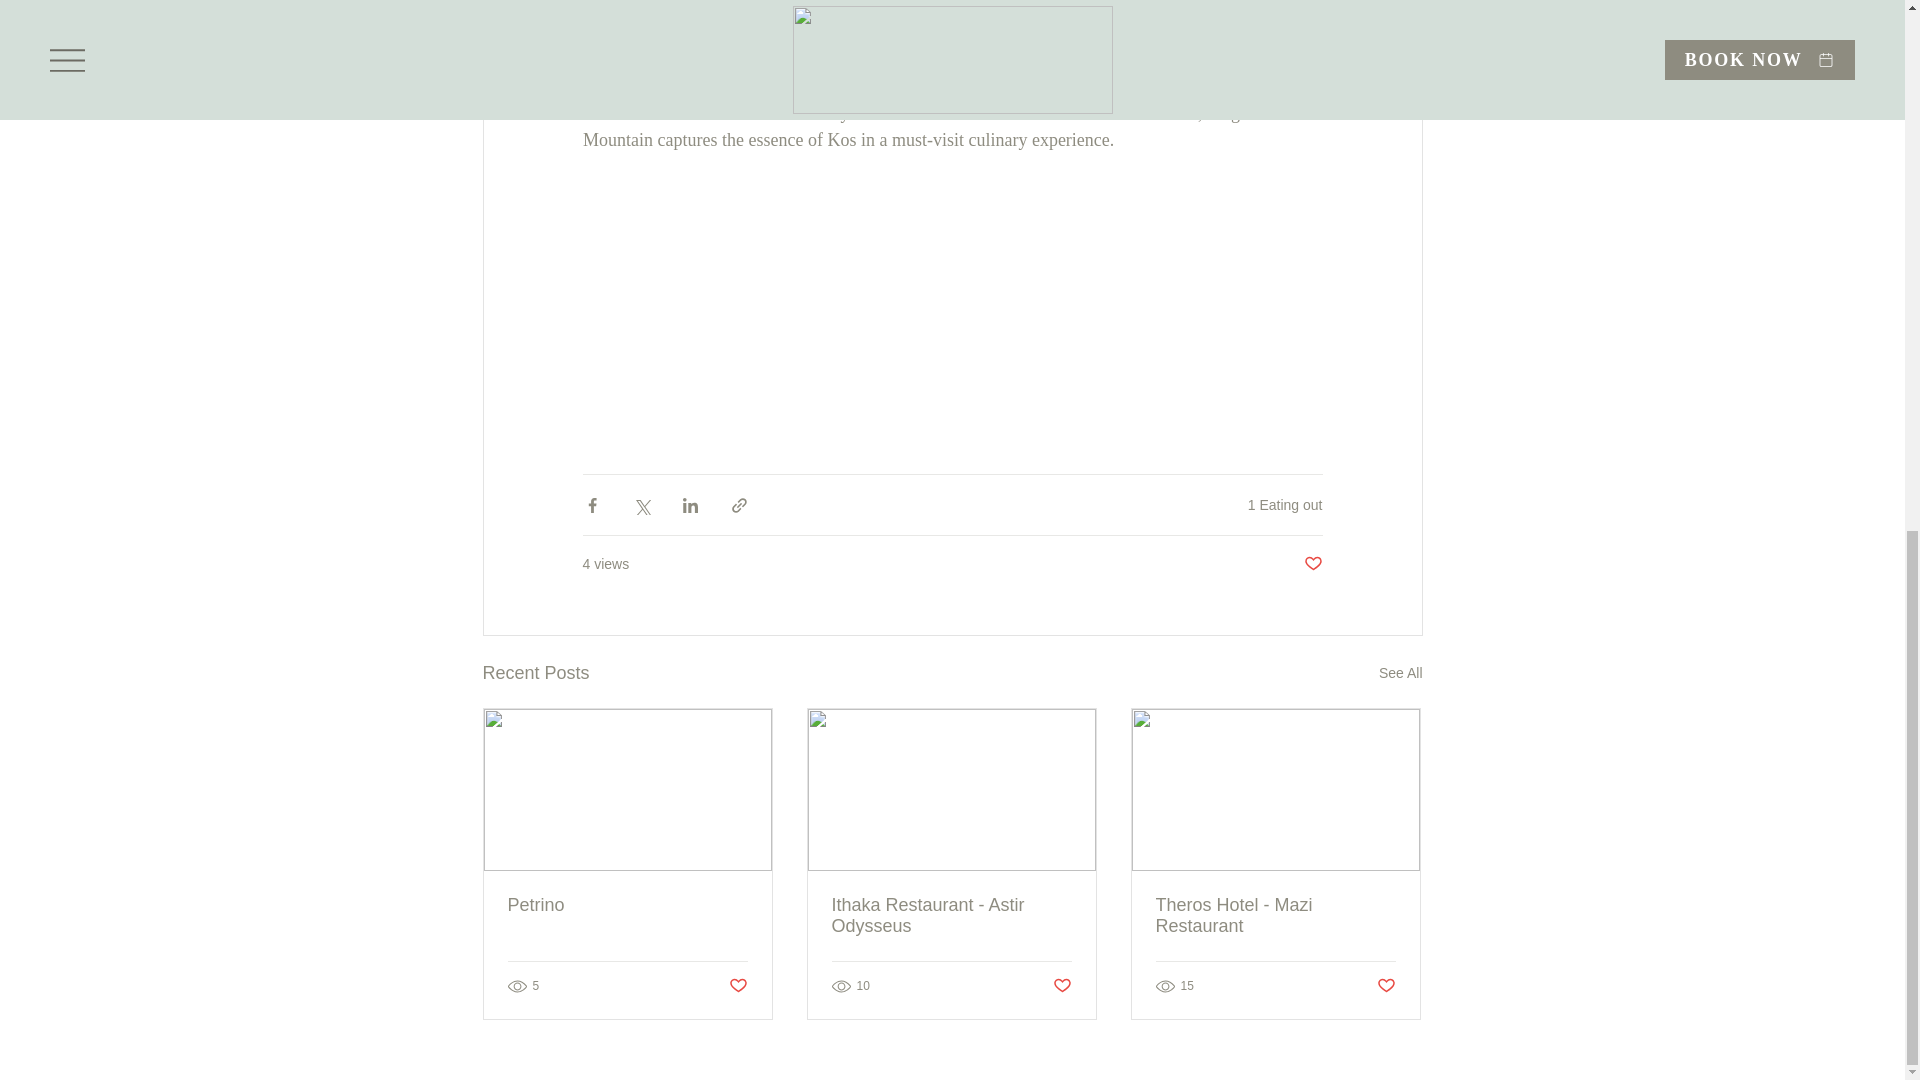 Image resolution: width=1920 pixels, height=1080 pixels. Describe the element at coordinates (1386, 986) in the screenshot. I see `Post not marked as liked` at that location.